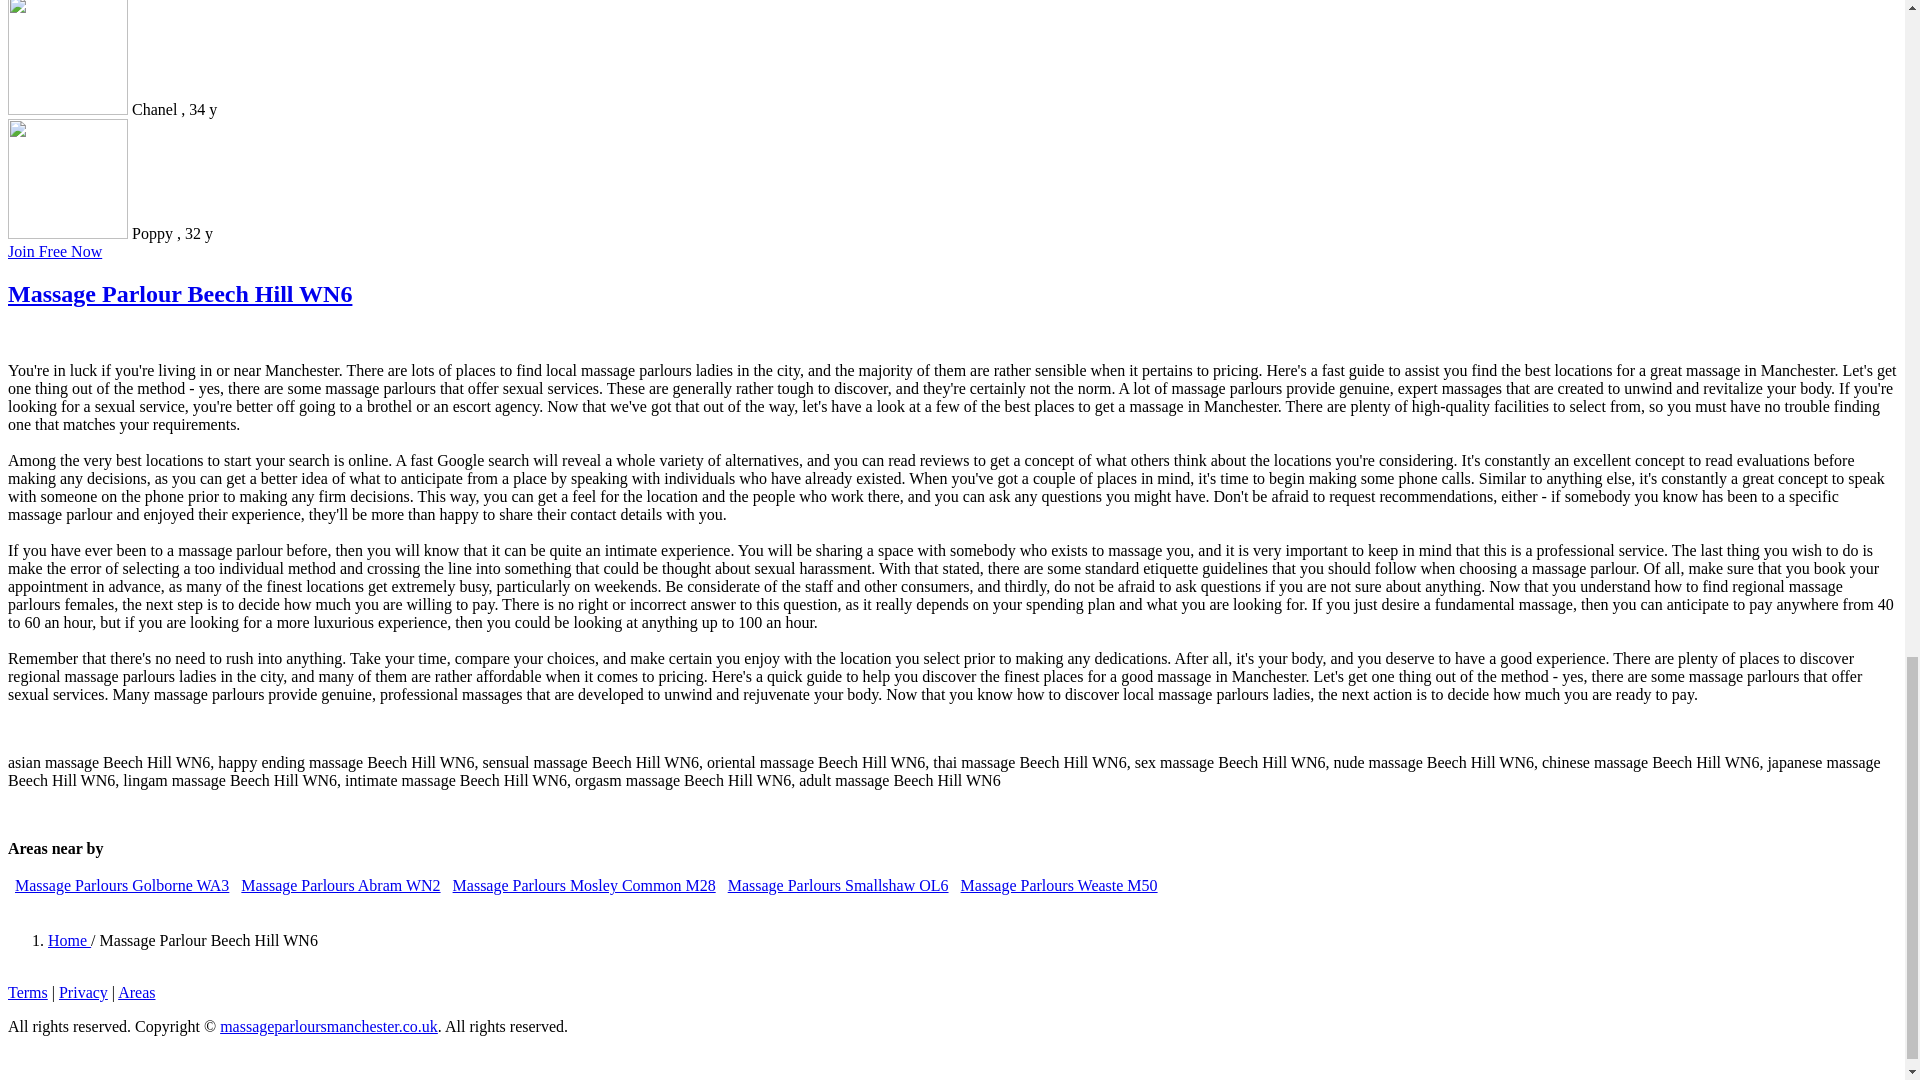 The height and width of the screenshot is (1080, 1920). I want to click on Massage Parlours Abram WN2, so click(340, 885).